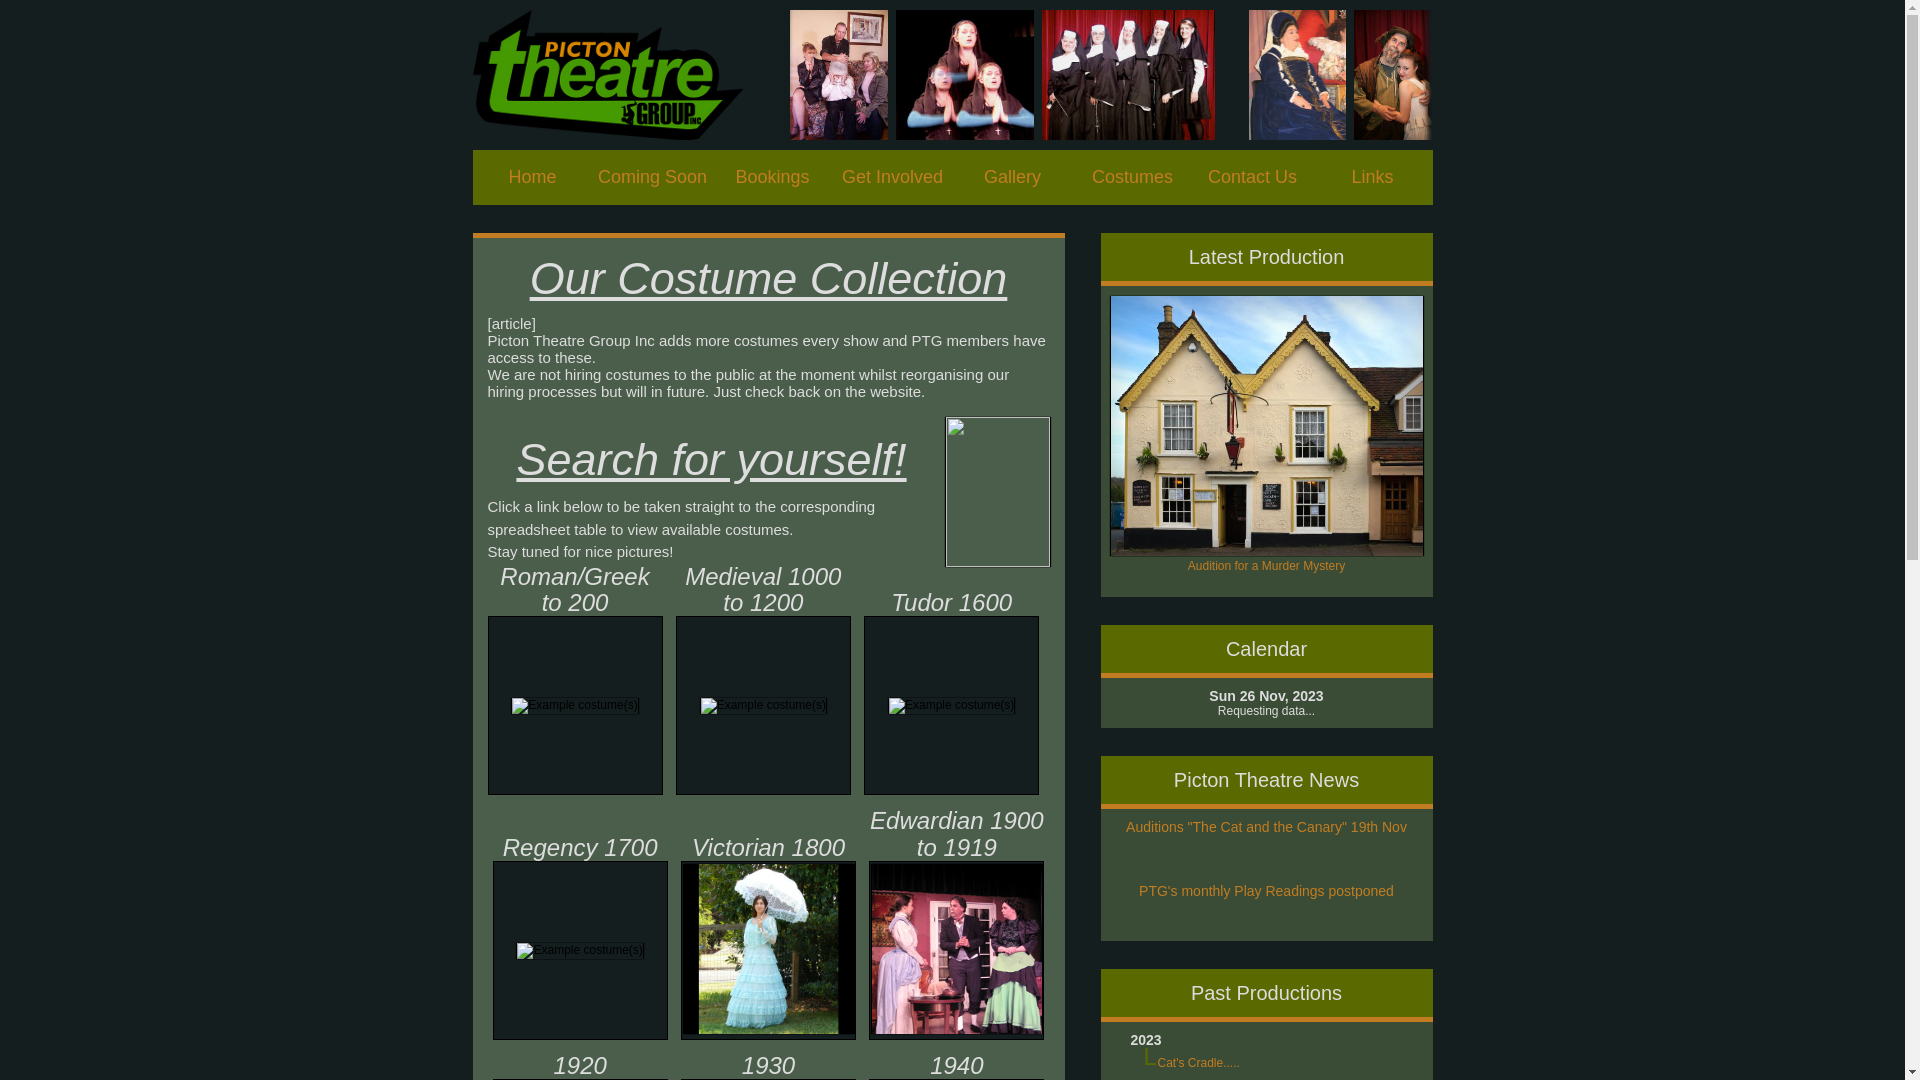 This screenshot has width=1920, height=1080. I want to click on Gallery, so click(1012, 178).